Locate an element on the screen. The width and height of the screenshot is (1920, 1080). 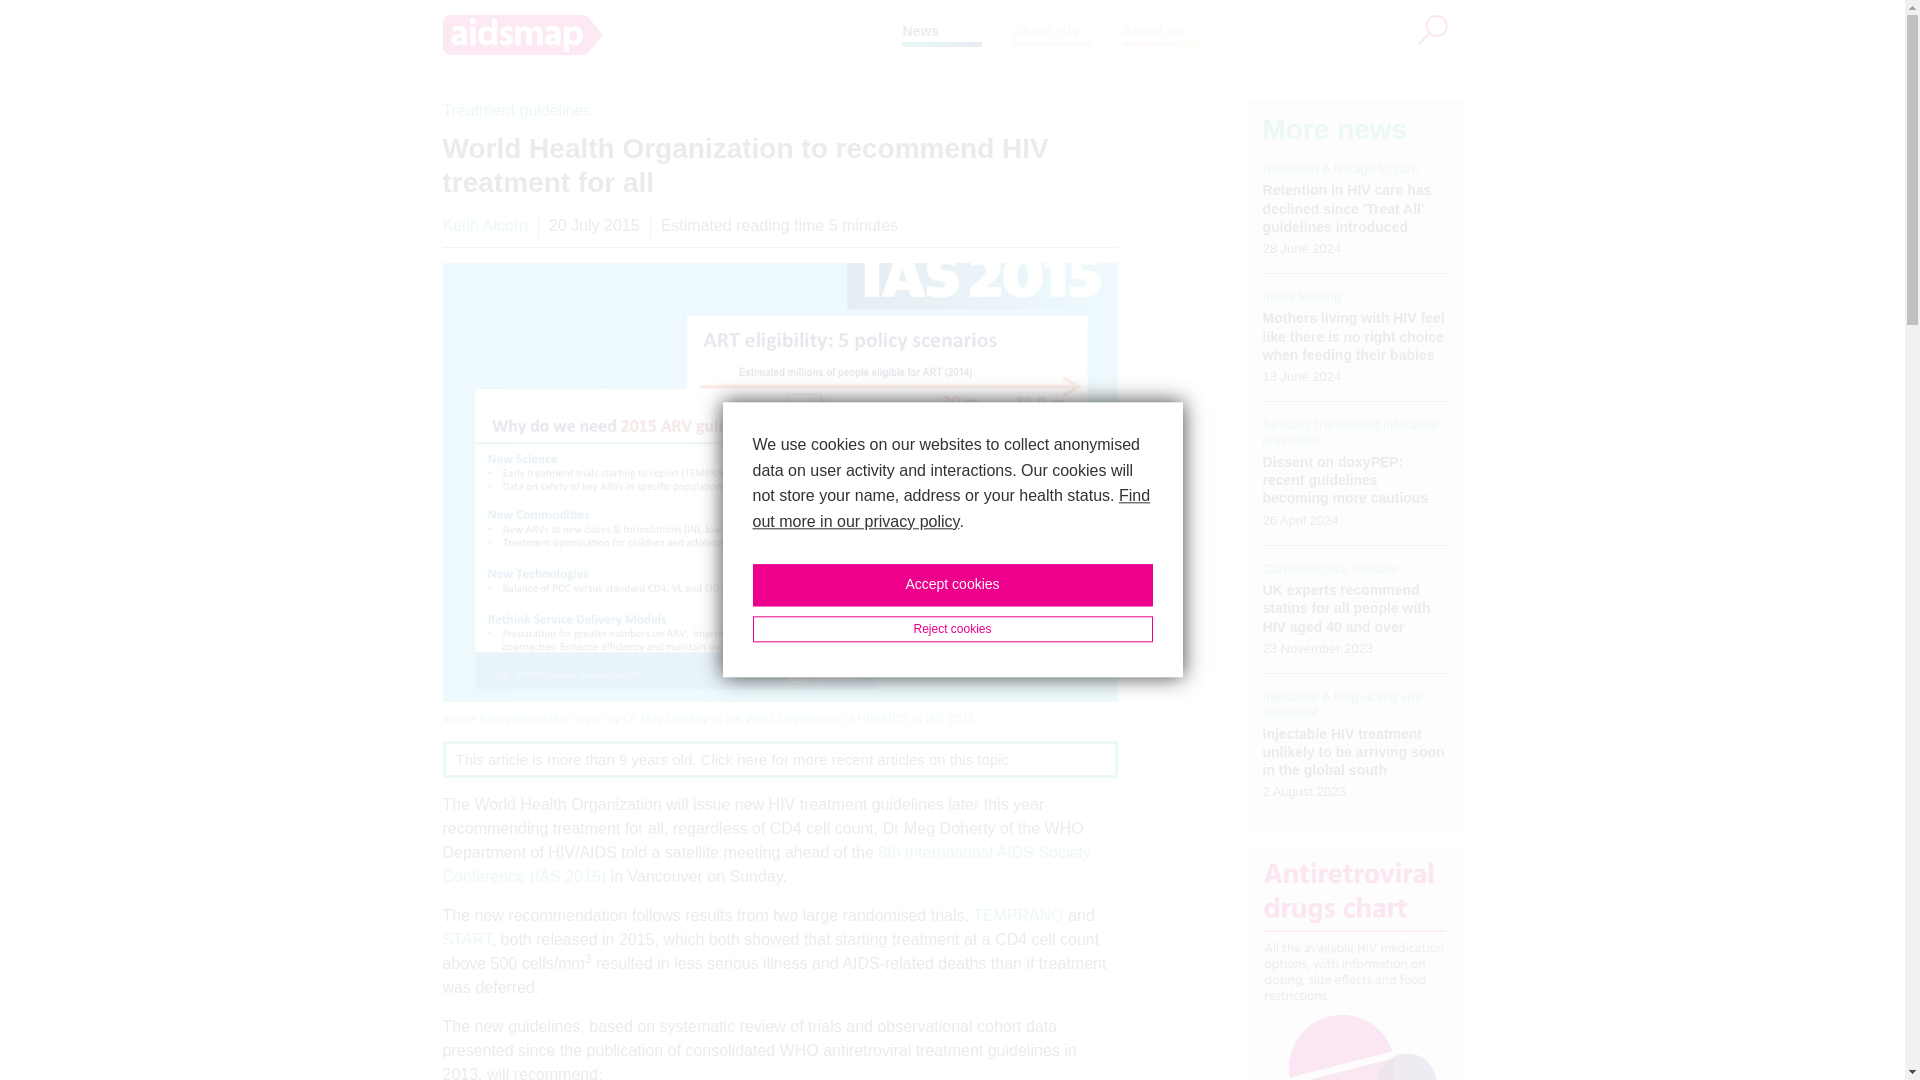
START is located at coordinates (466, 939).